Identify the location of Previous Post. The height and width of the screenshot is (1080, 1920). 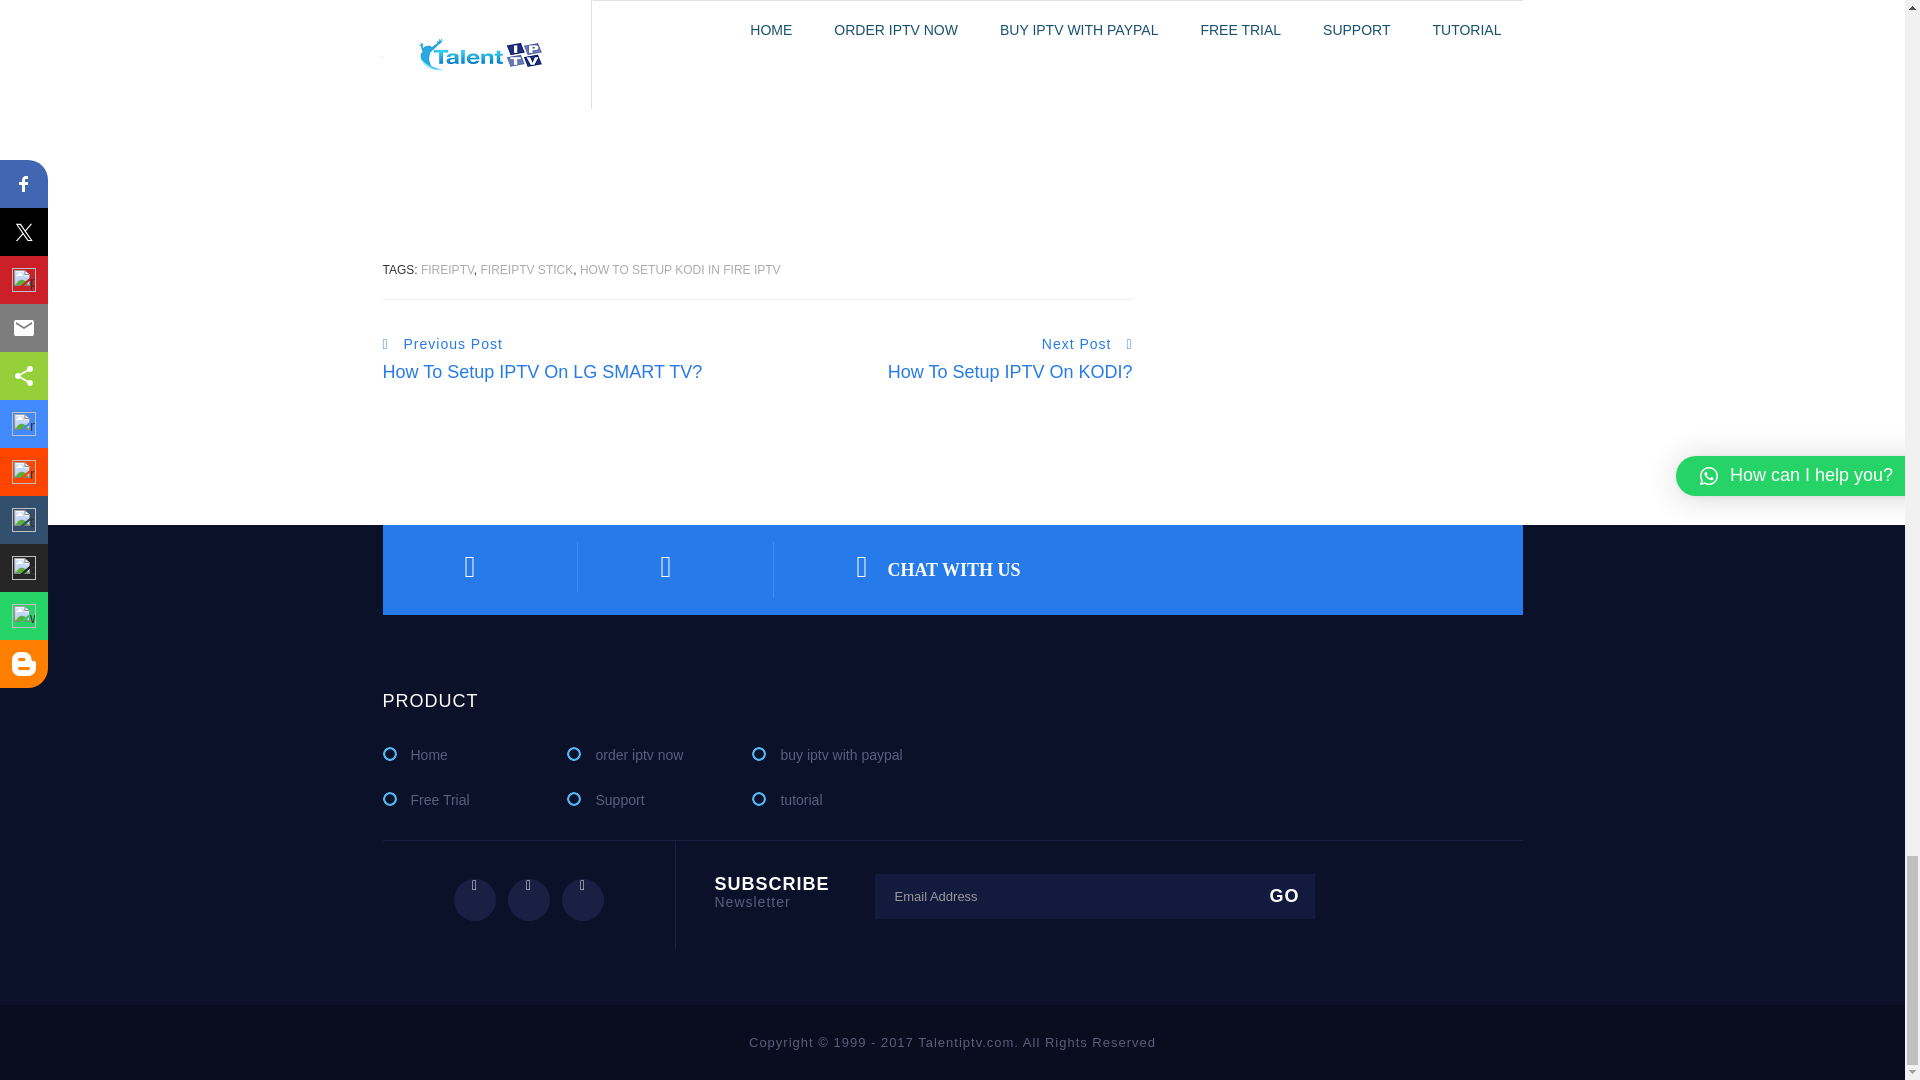
(442, 344).